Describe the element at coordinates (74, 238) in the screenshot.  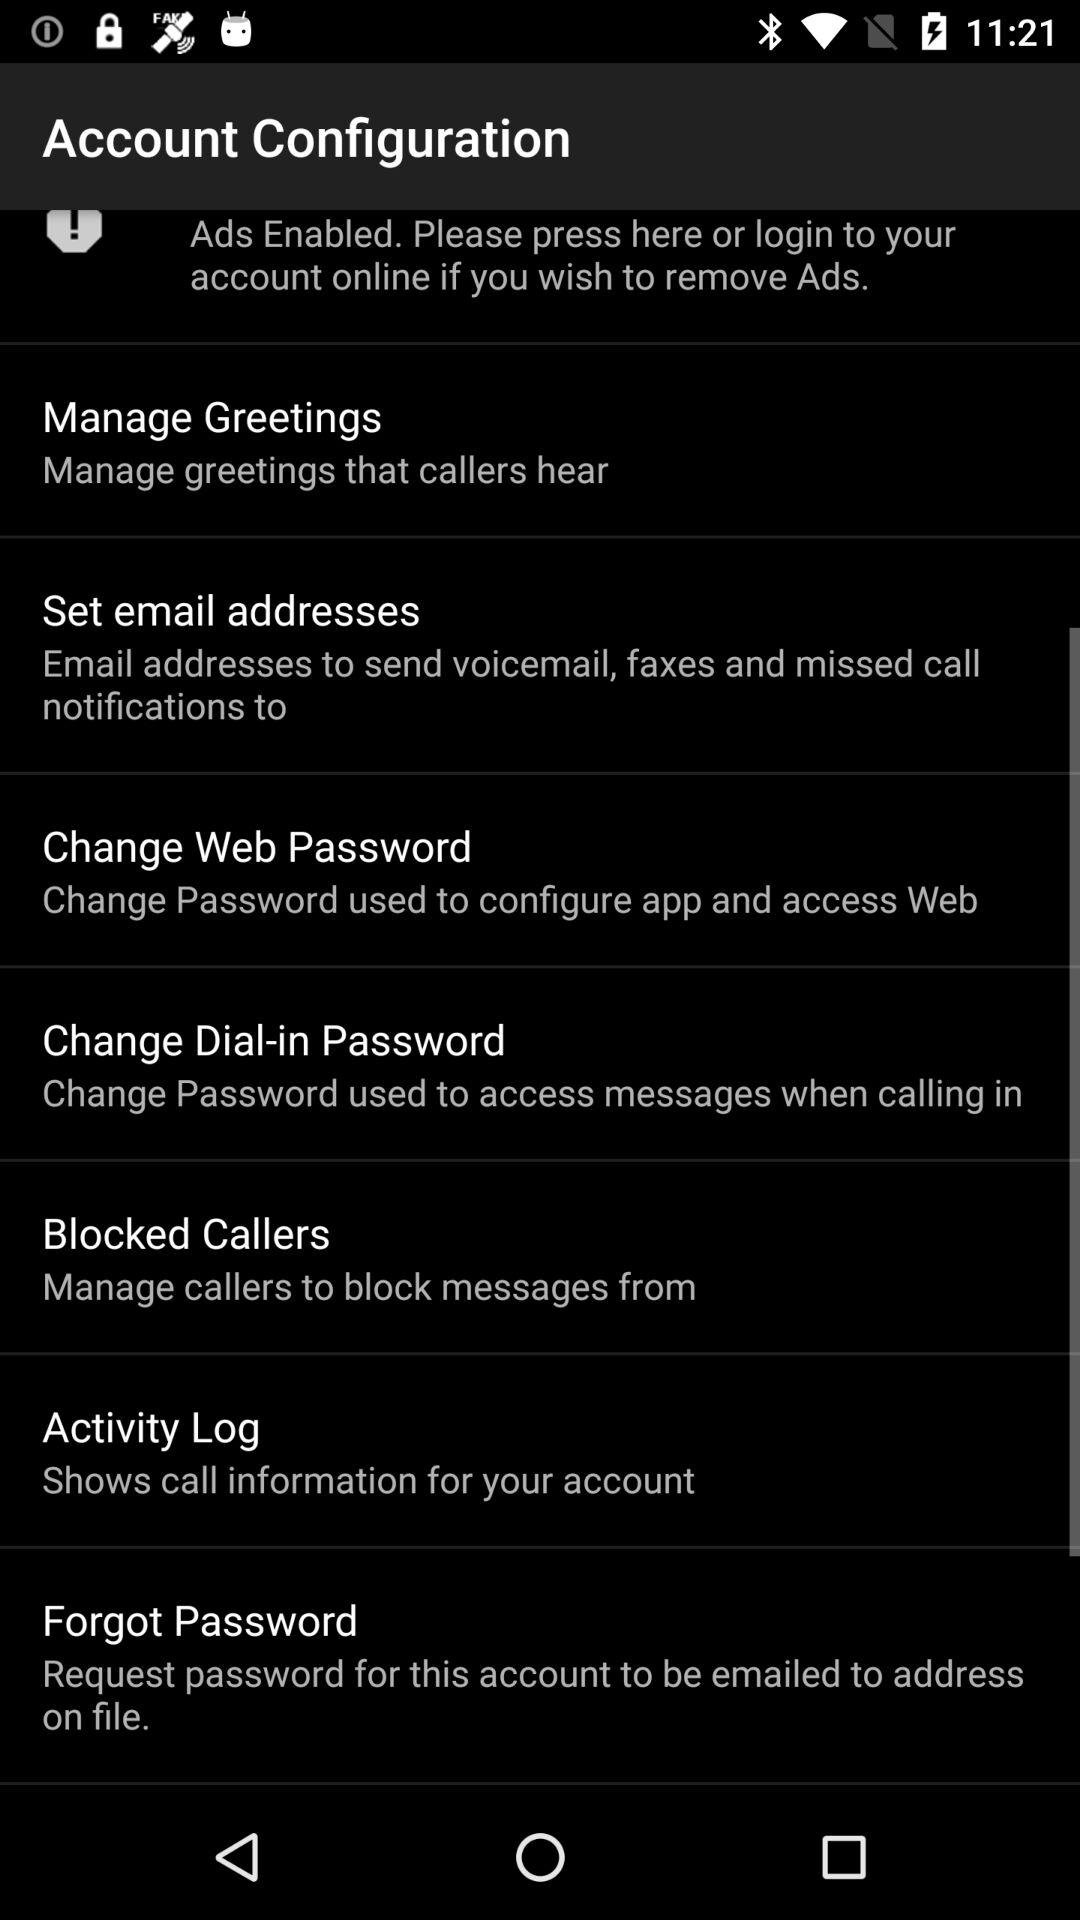
I see `turn on the icon to the left of ads enabled please icon` at that location.